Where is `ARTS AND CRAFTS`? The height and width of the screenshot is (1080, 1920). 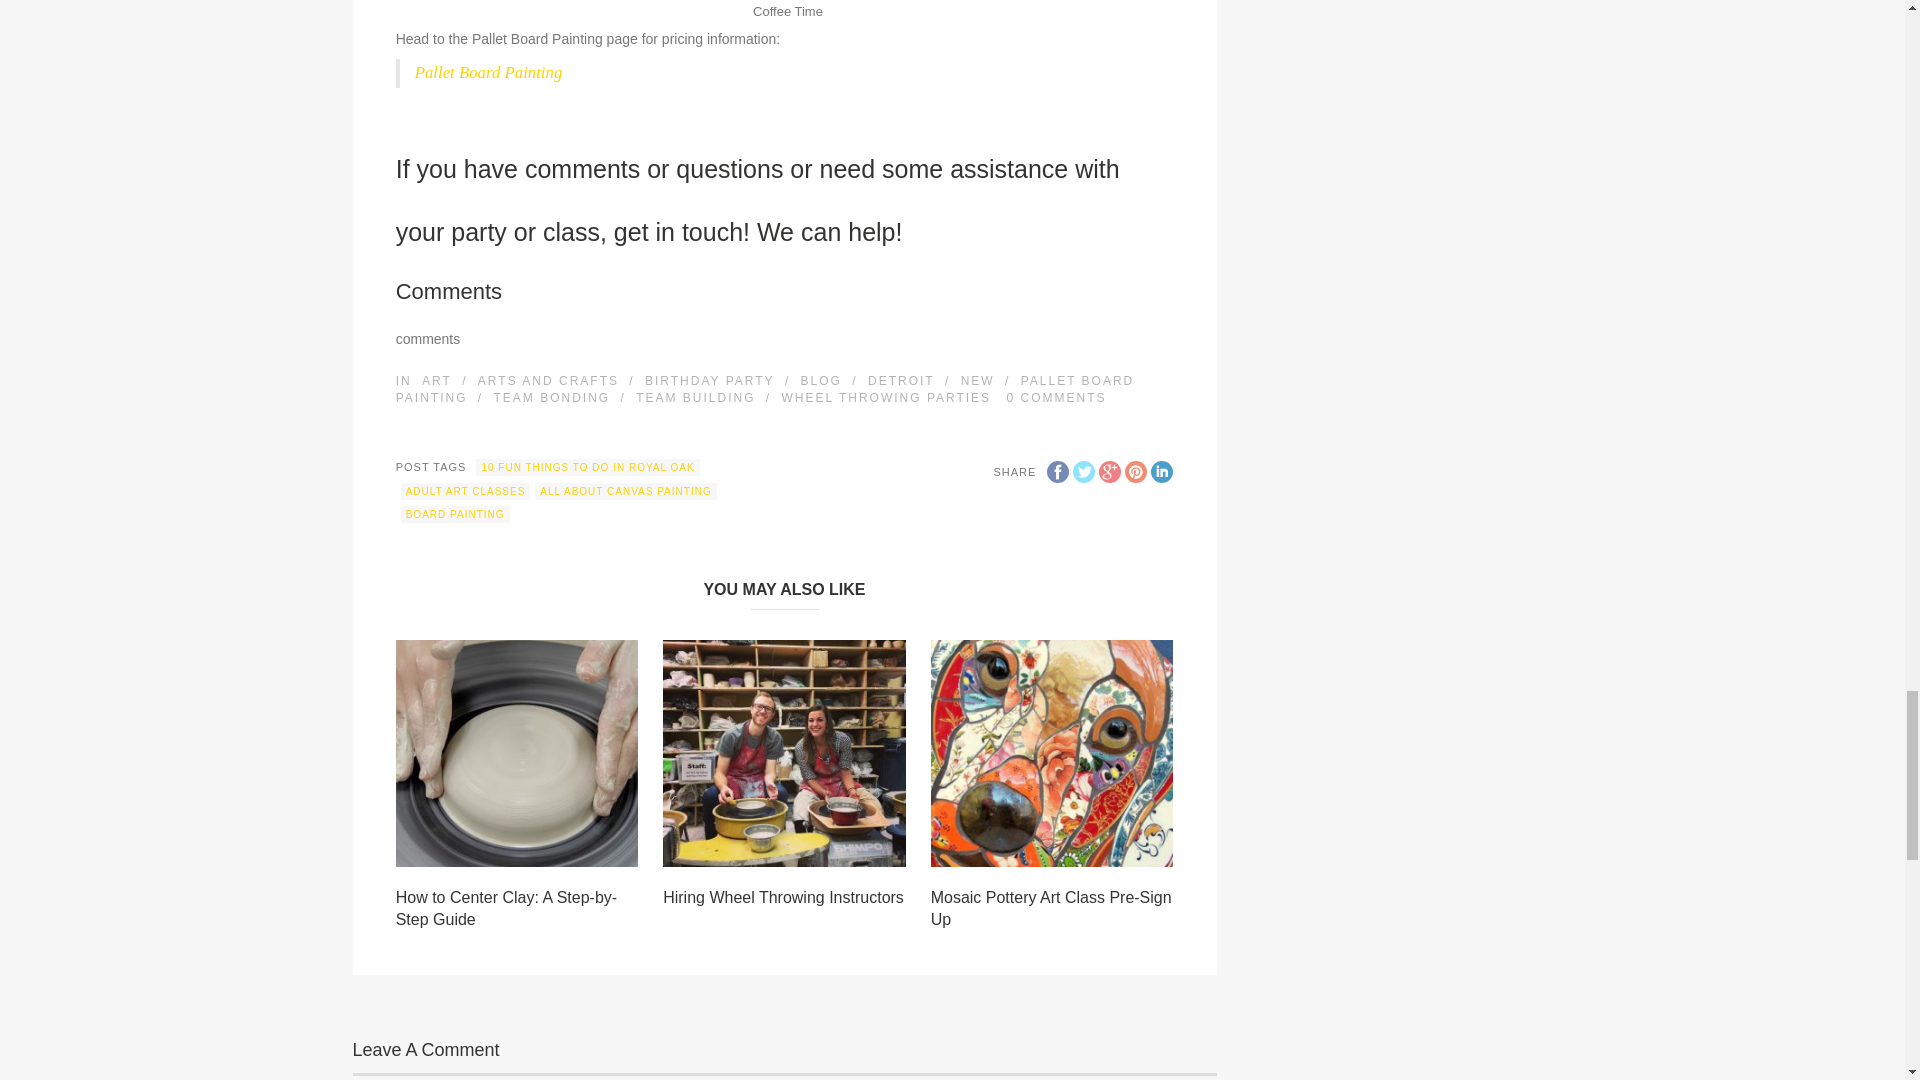 ARTS AND CRAFTS is located at coordinates (548, 380).